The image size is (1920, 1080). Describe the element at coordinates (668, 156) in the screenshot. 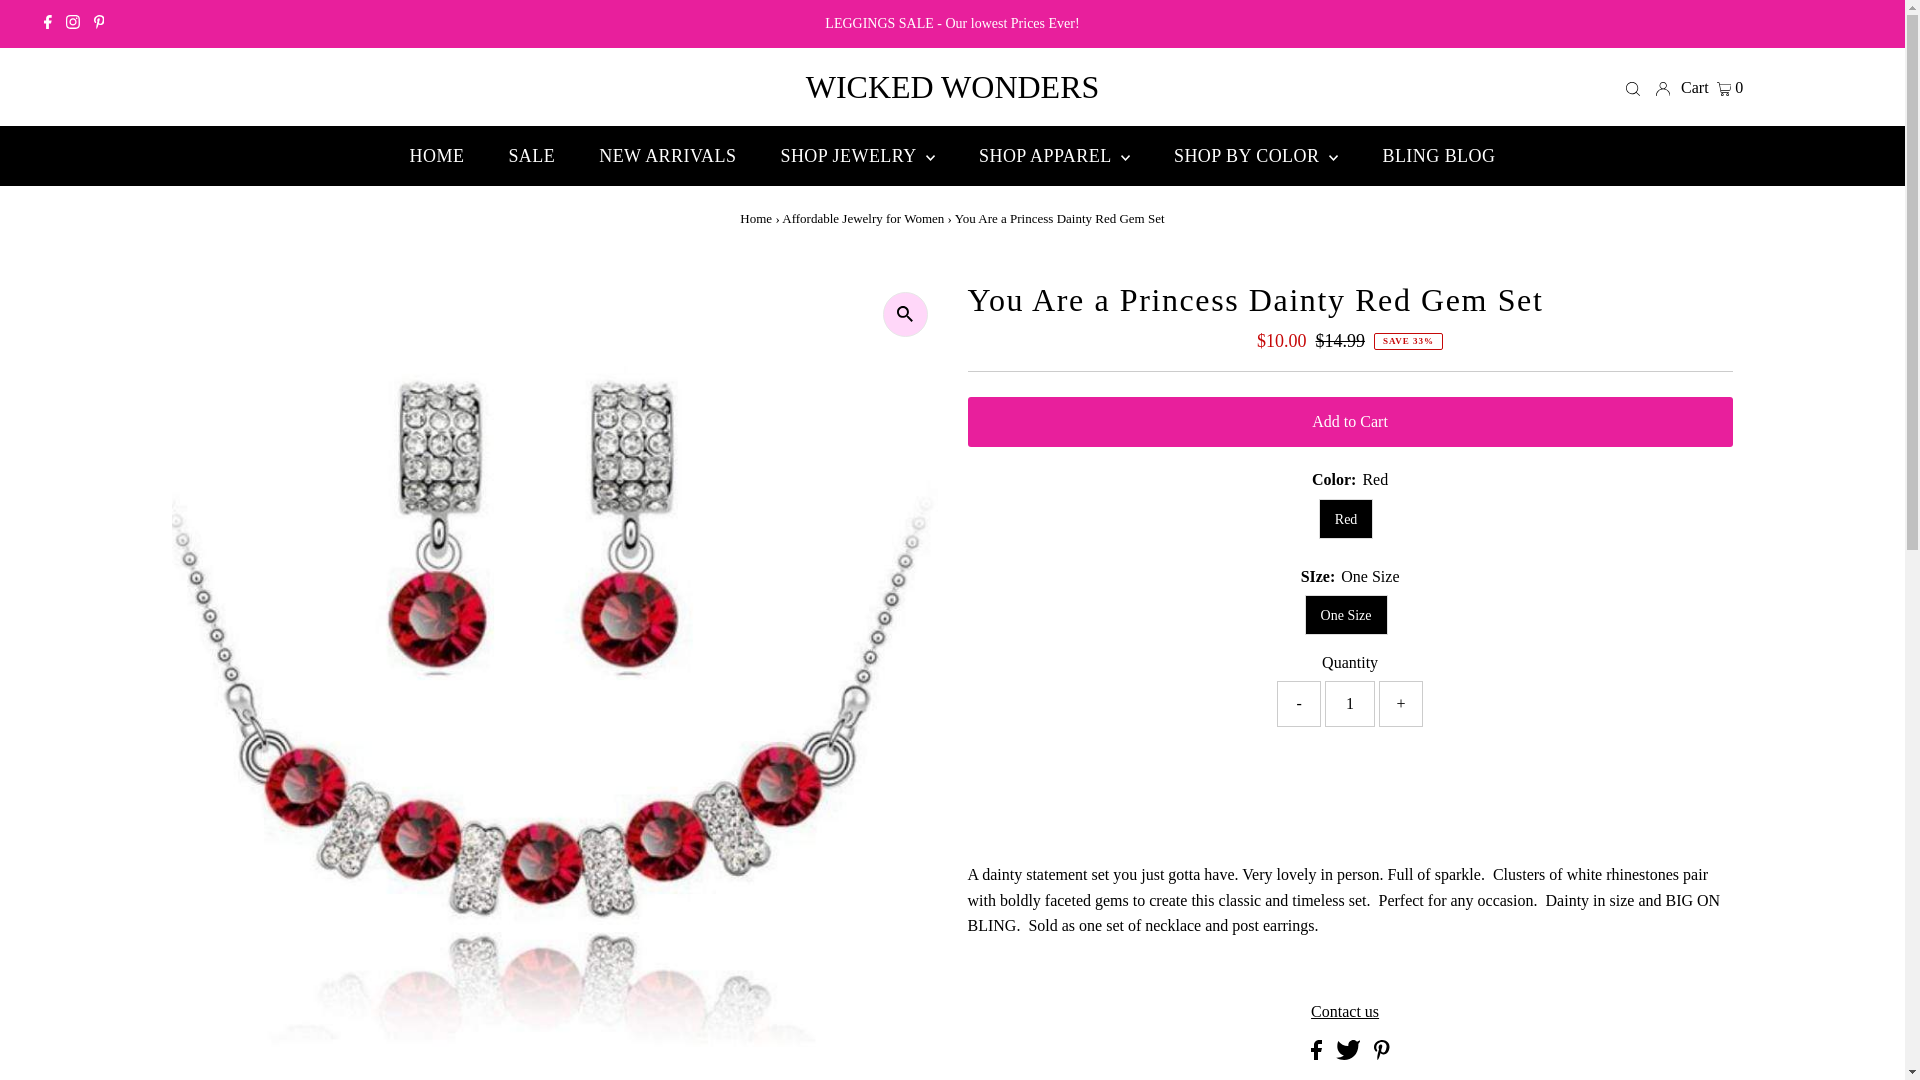

I see `NEW ARRIVALS` at that location.